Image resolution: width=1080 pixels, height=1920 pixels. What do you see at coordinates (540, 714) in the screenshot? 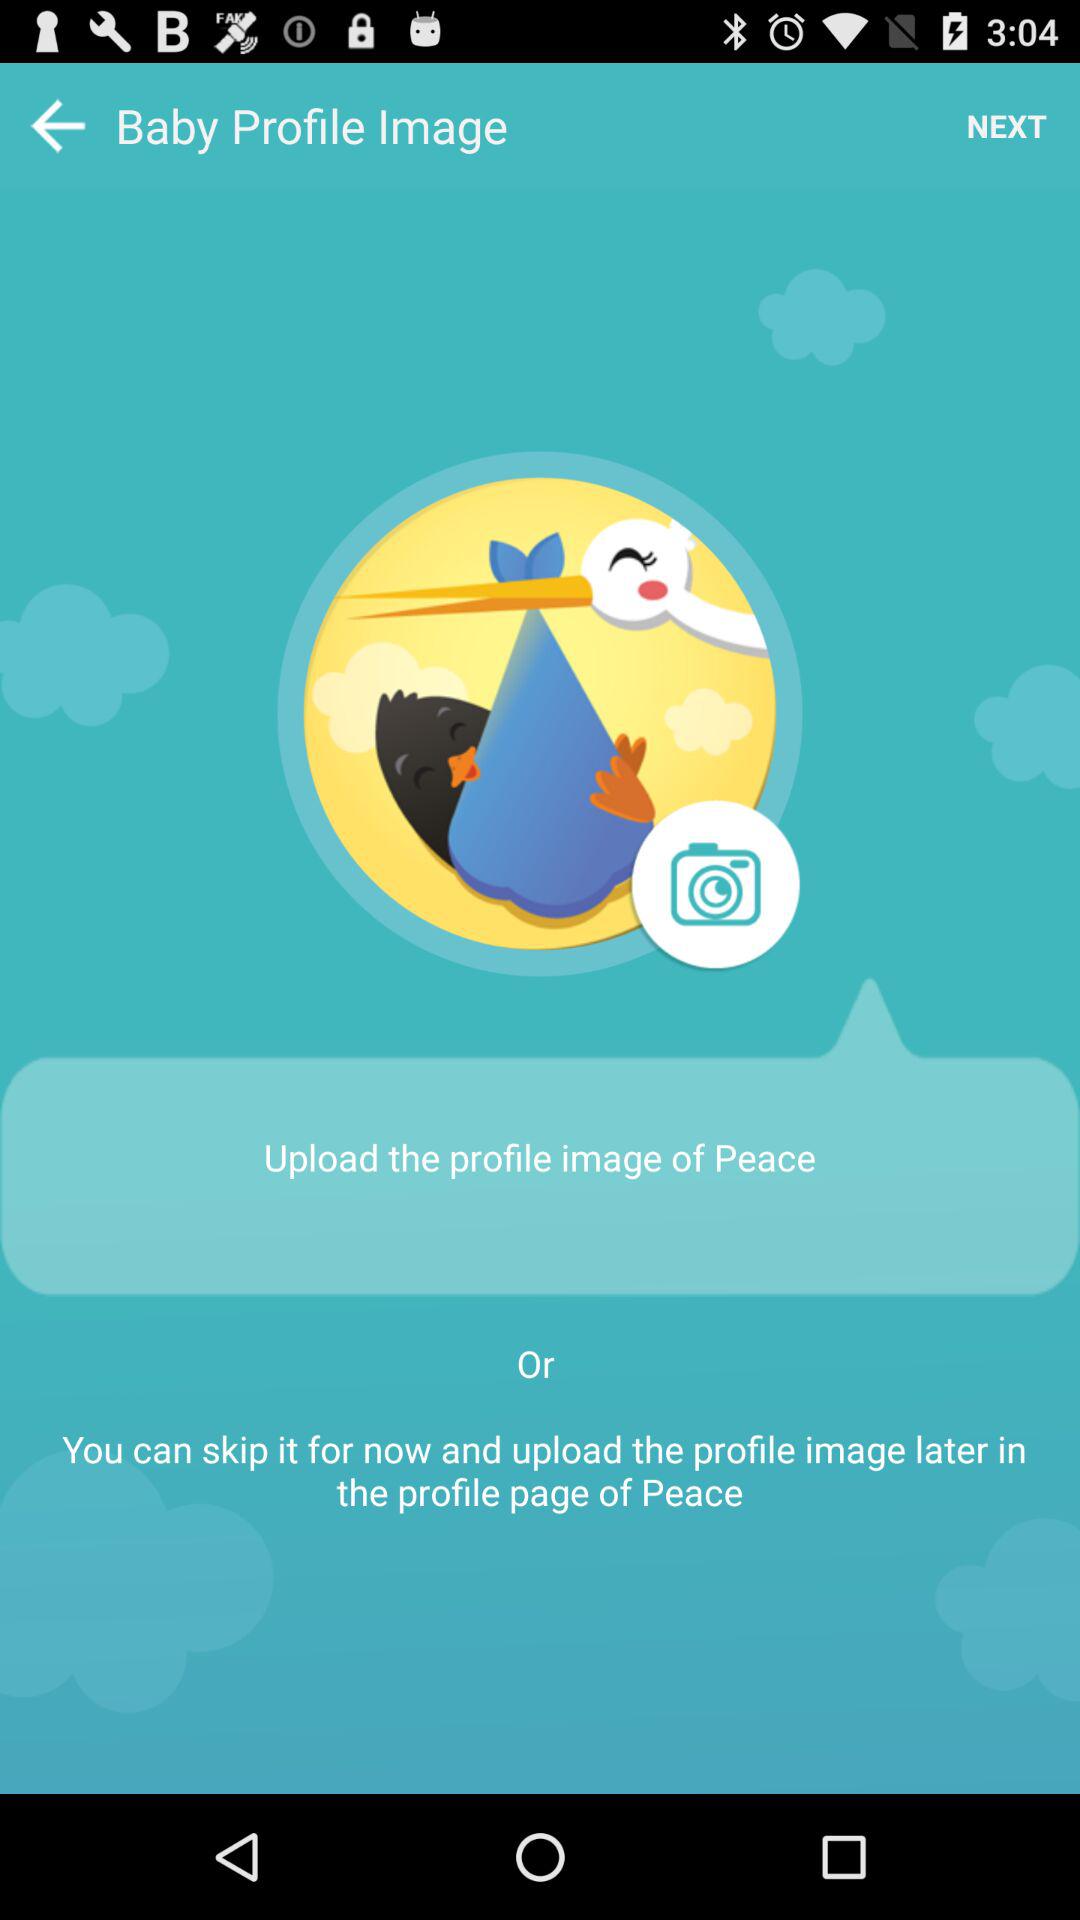
I see `turn off the app below baby profile image app` at bounding box center [540, 714].